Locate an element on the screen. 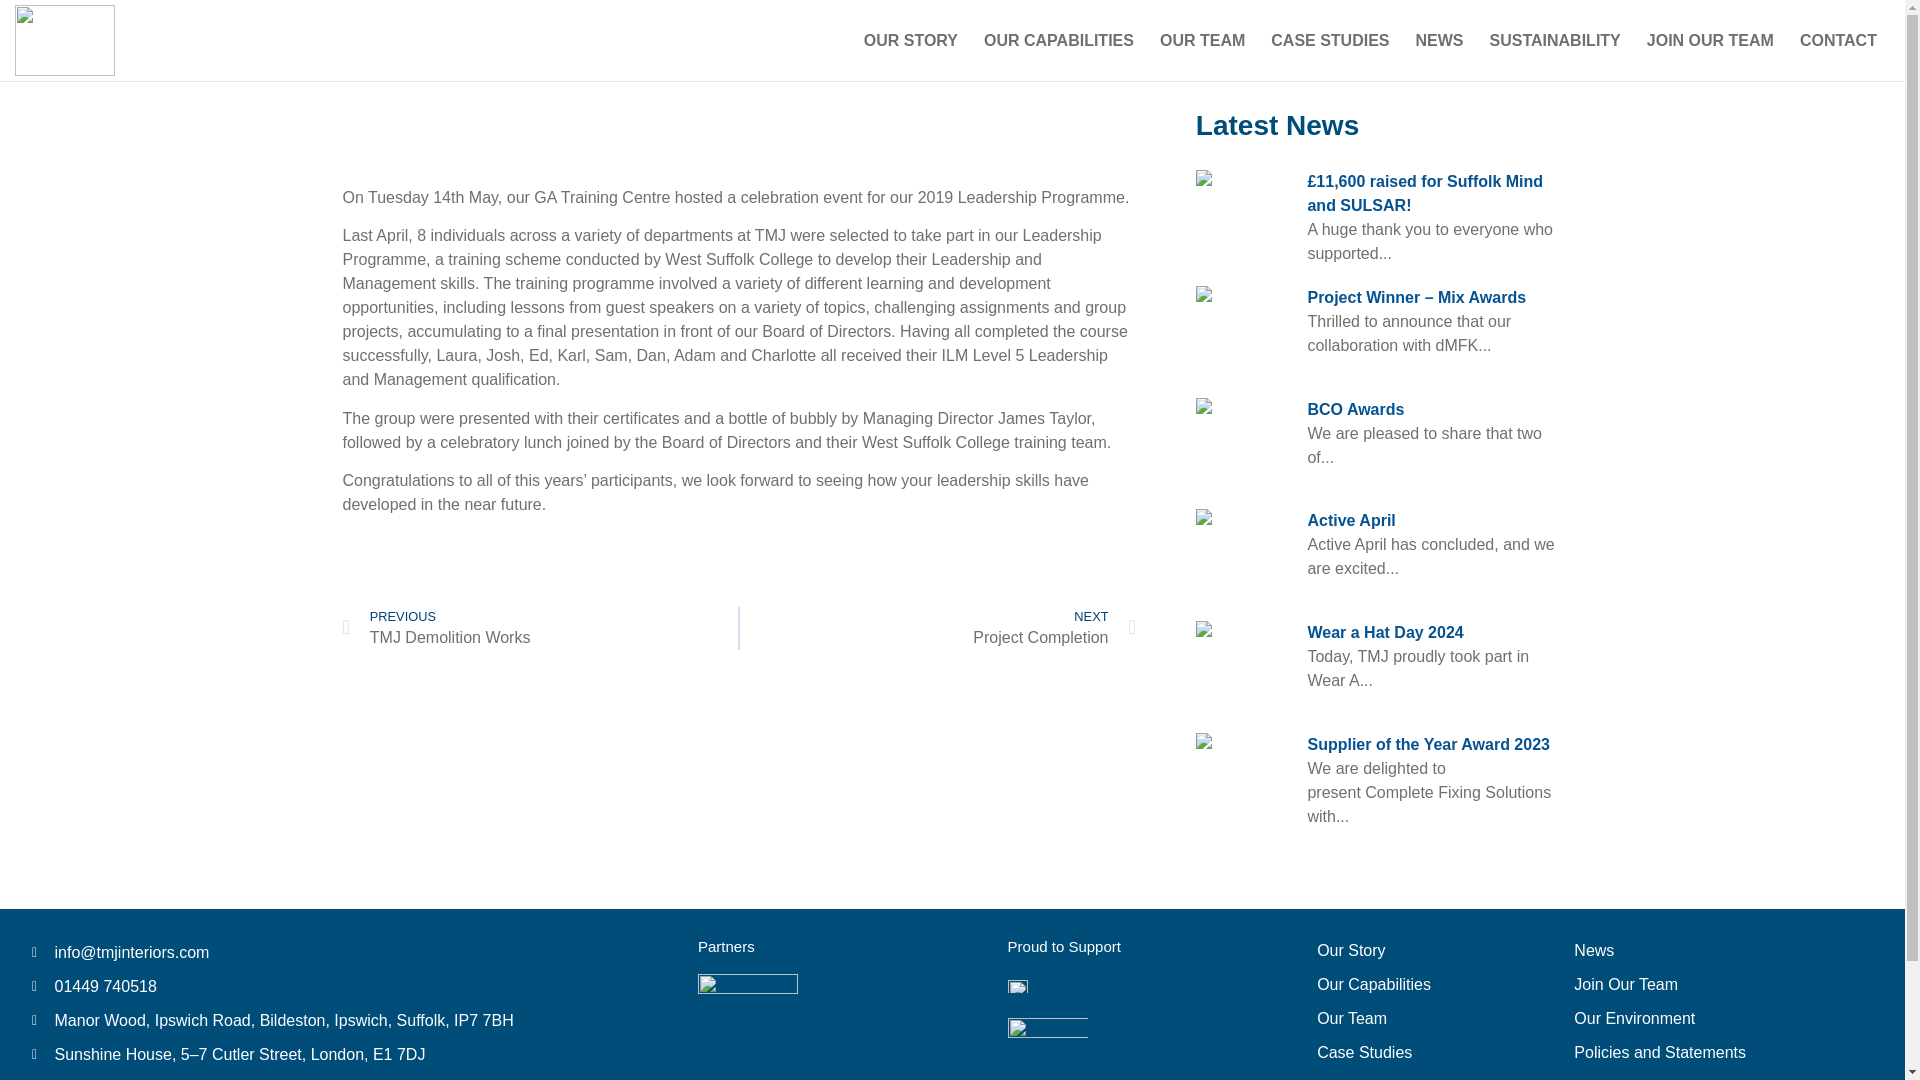 The image size is (1920, 1080). OUR CAPABILITIES is located at coordinates (1058, 40).